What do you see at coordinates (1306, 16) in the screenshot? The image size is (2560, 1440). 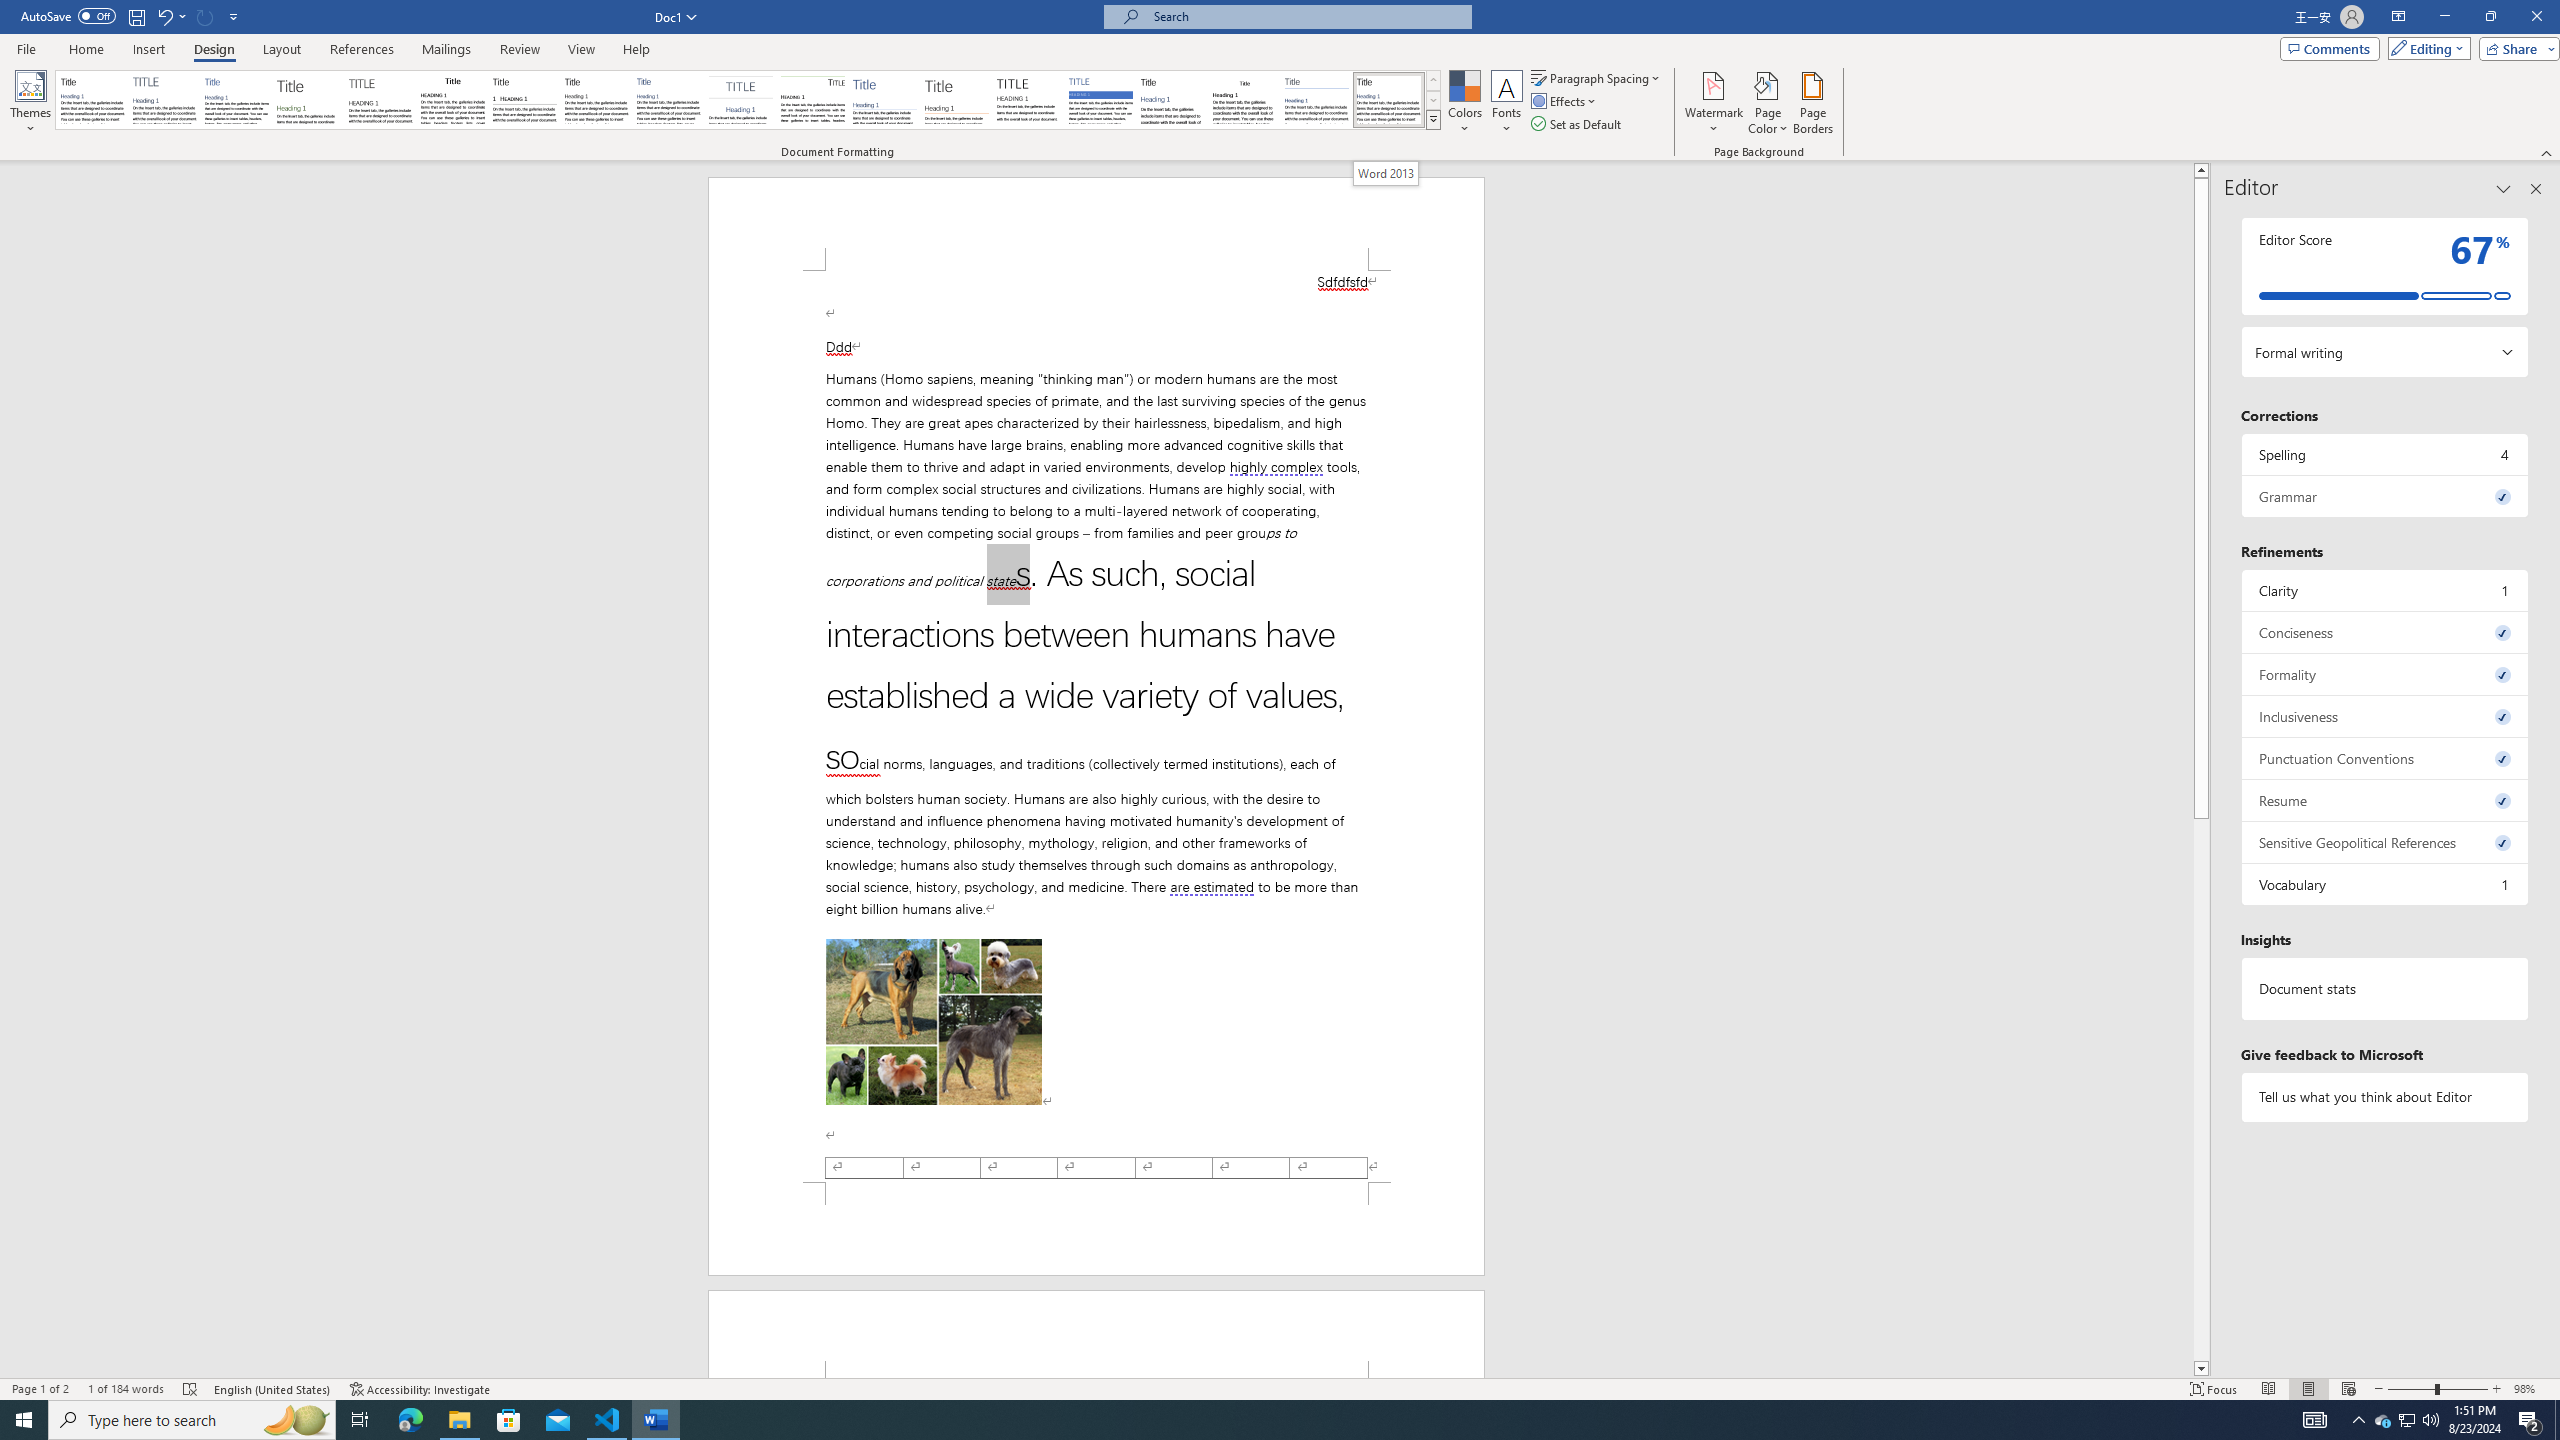 I see `Microsoft search` at bounding box center [1306, 16].